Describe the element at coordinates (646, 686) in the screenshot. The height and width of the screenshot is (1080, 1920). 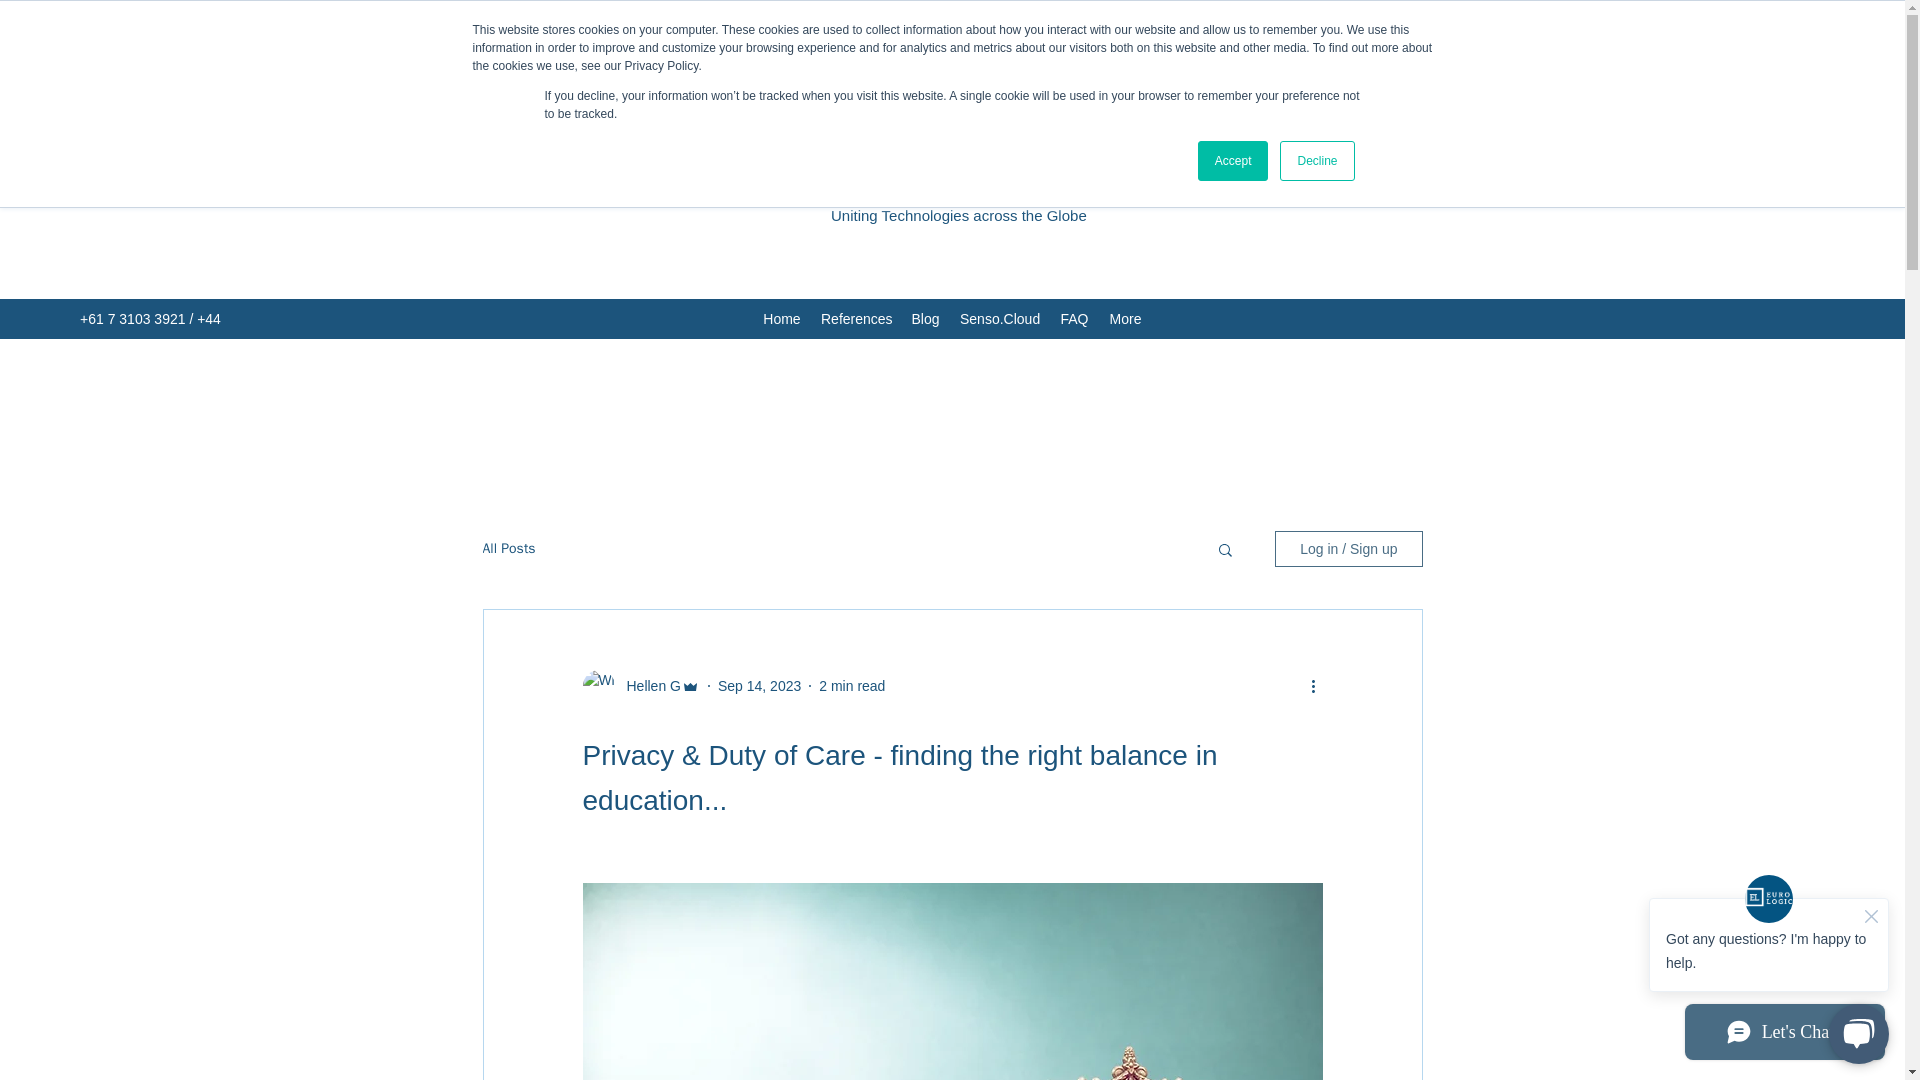
I see `Hellen G` at that location.